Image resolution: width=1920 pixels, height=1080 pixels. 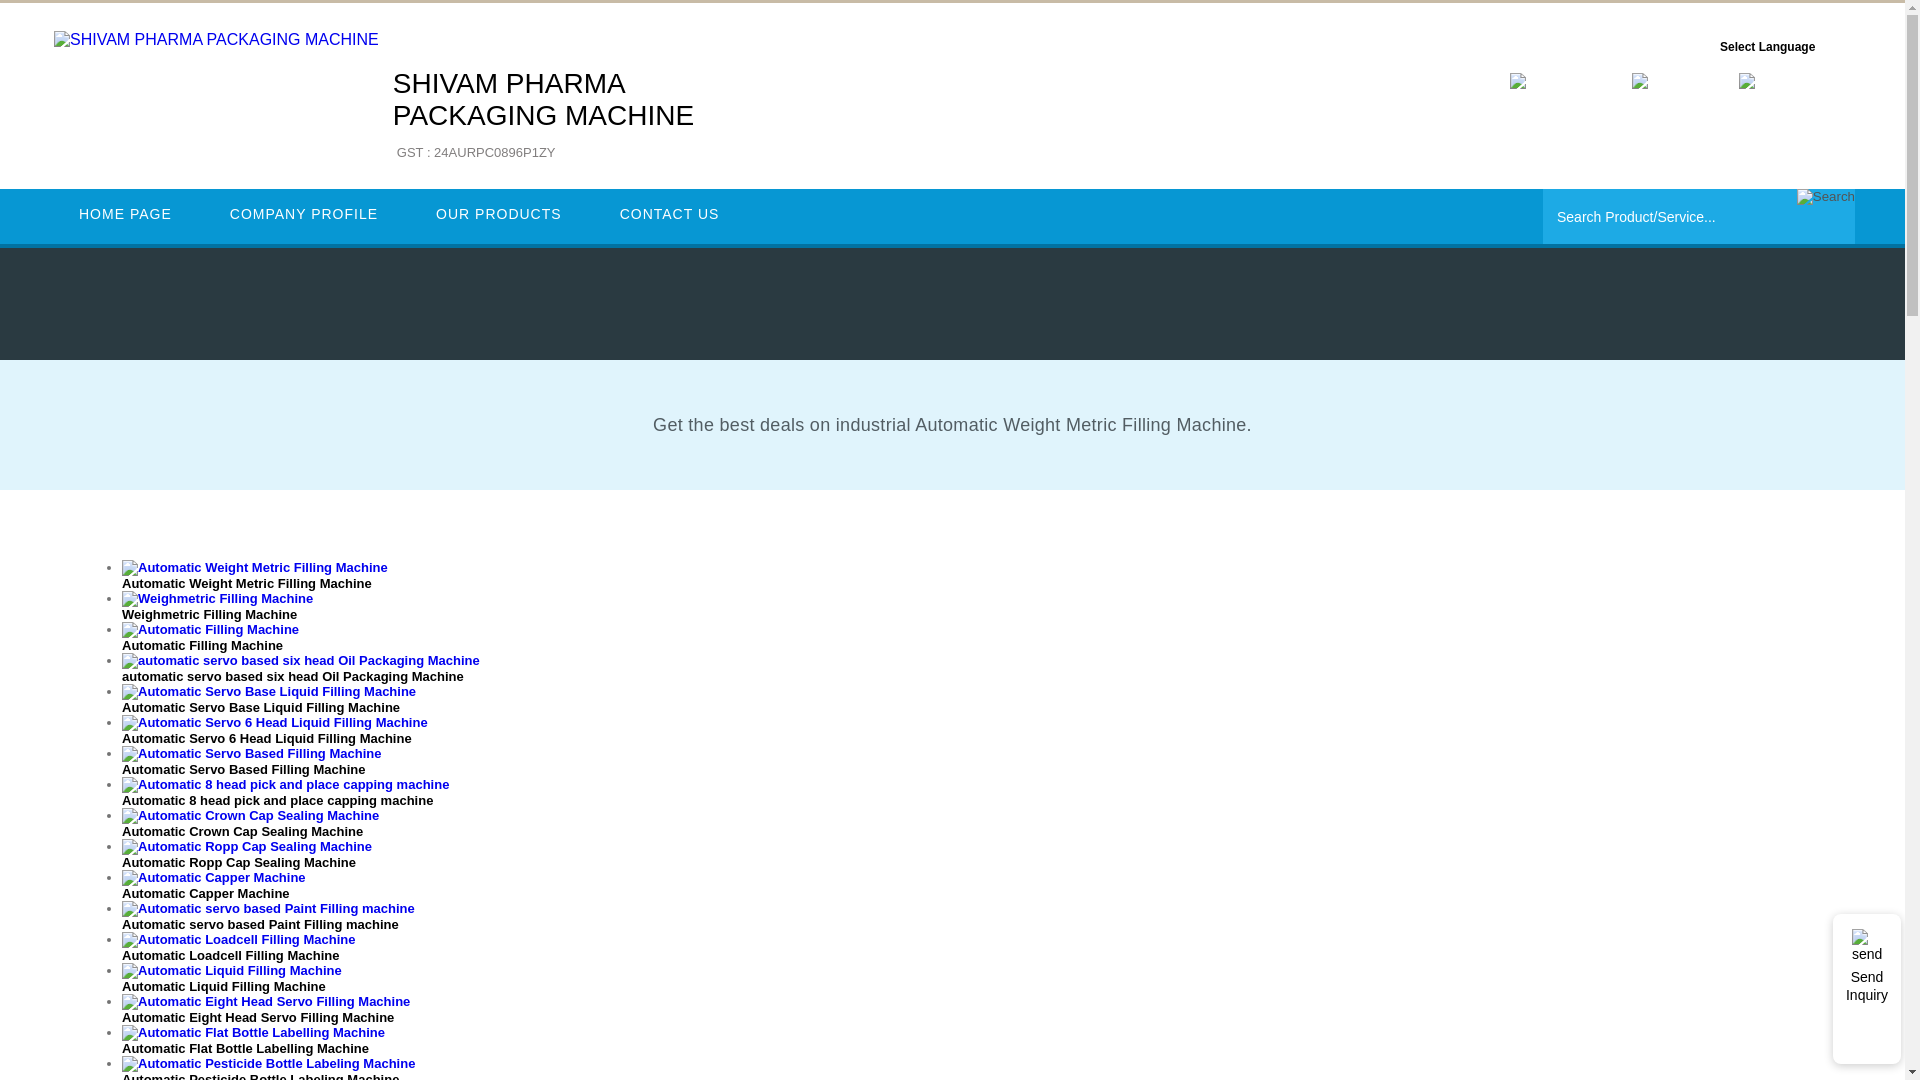 I want to click on submit, so click(x=543, y=116).